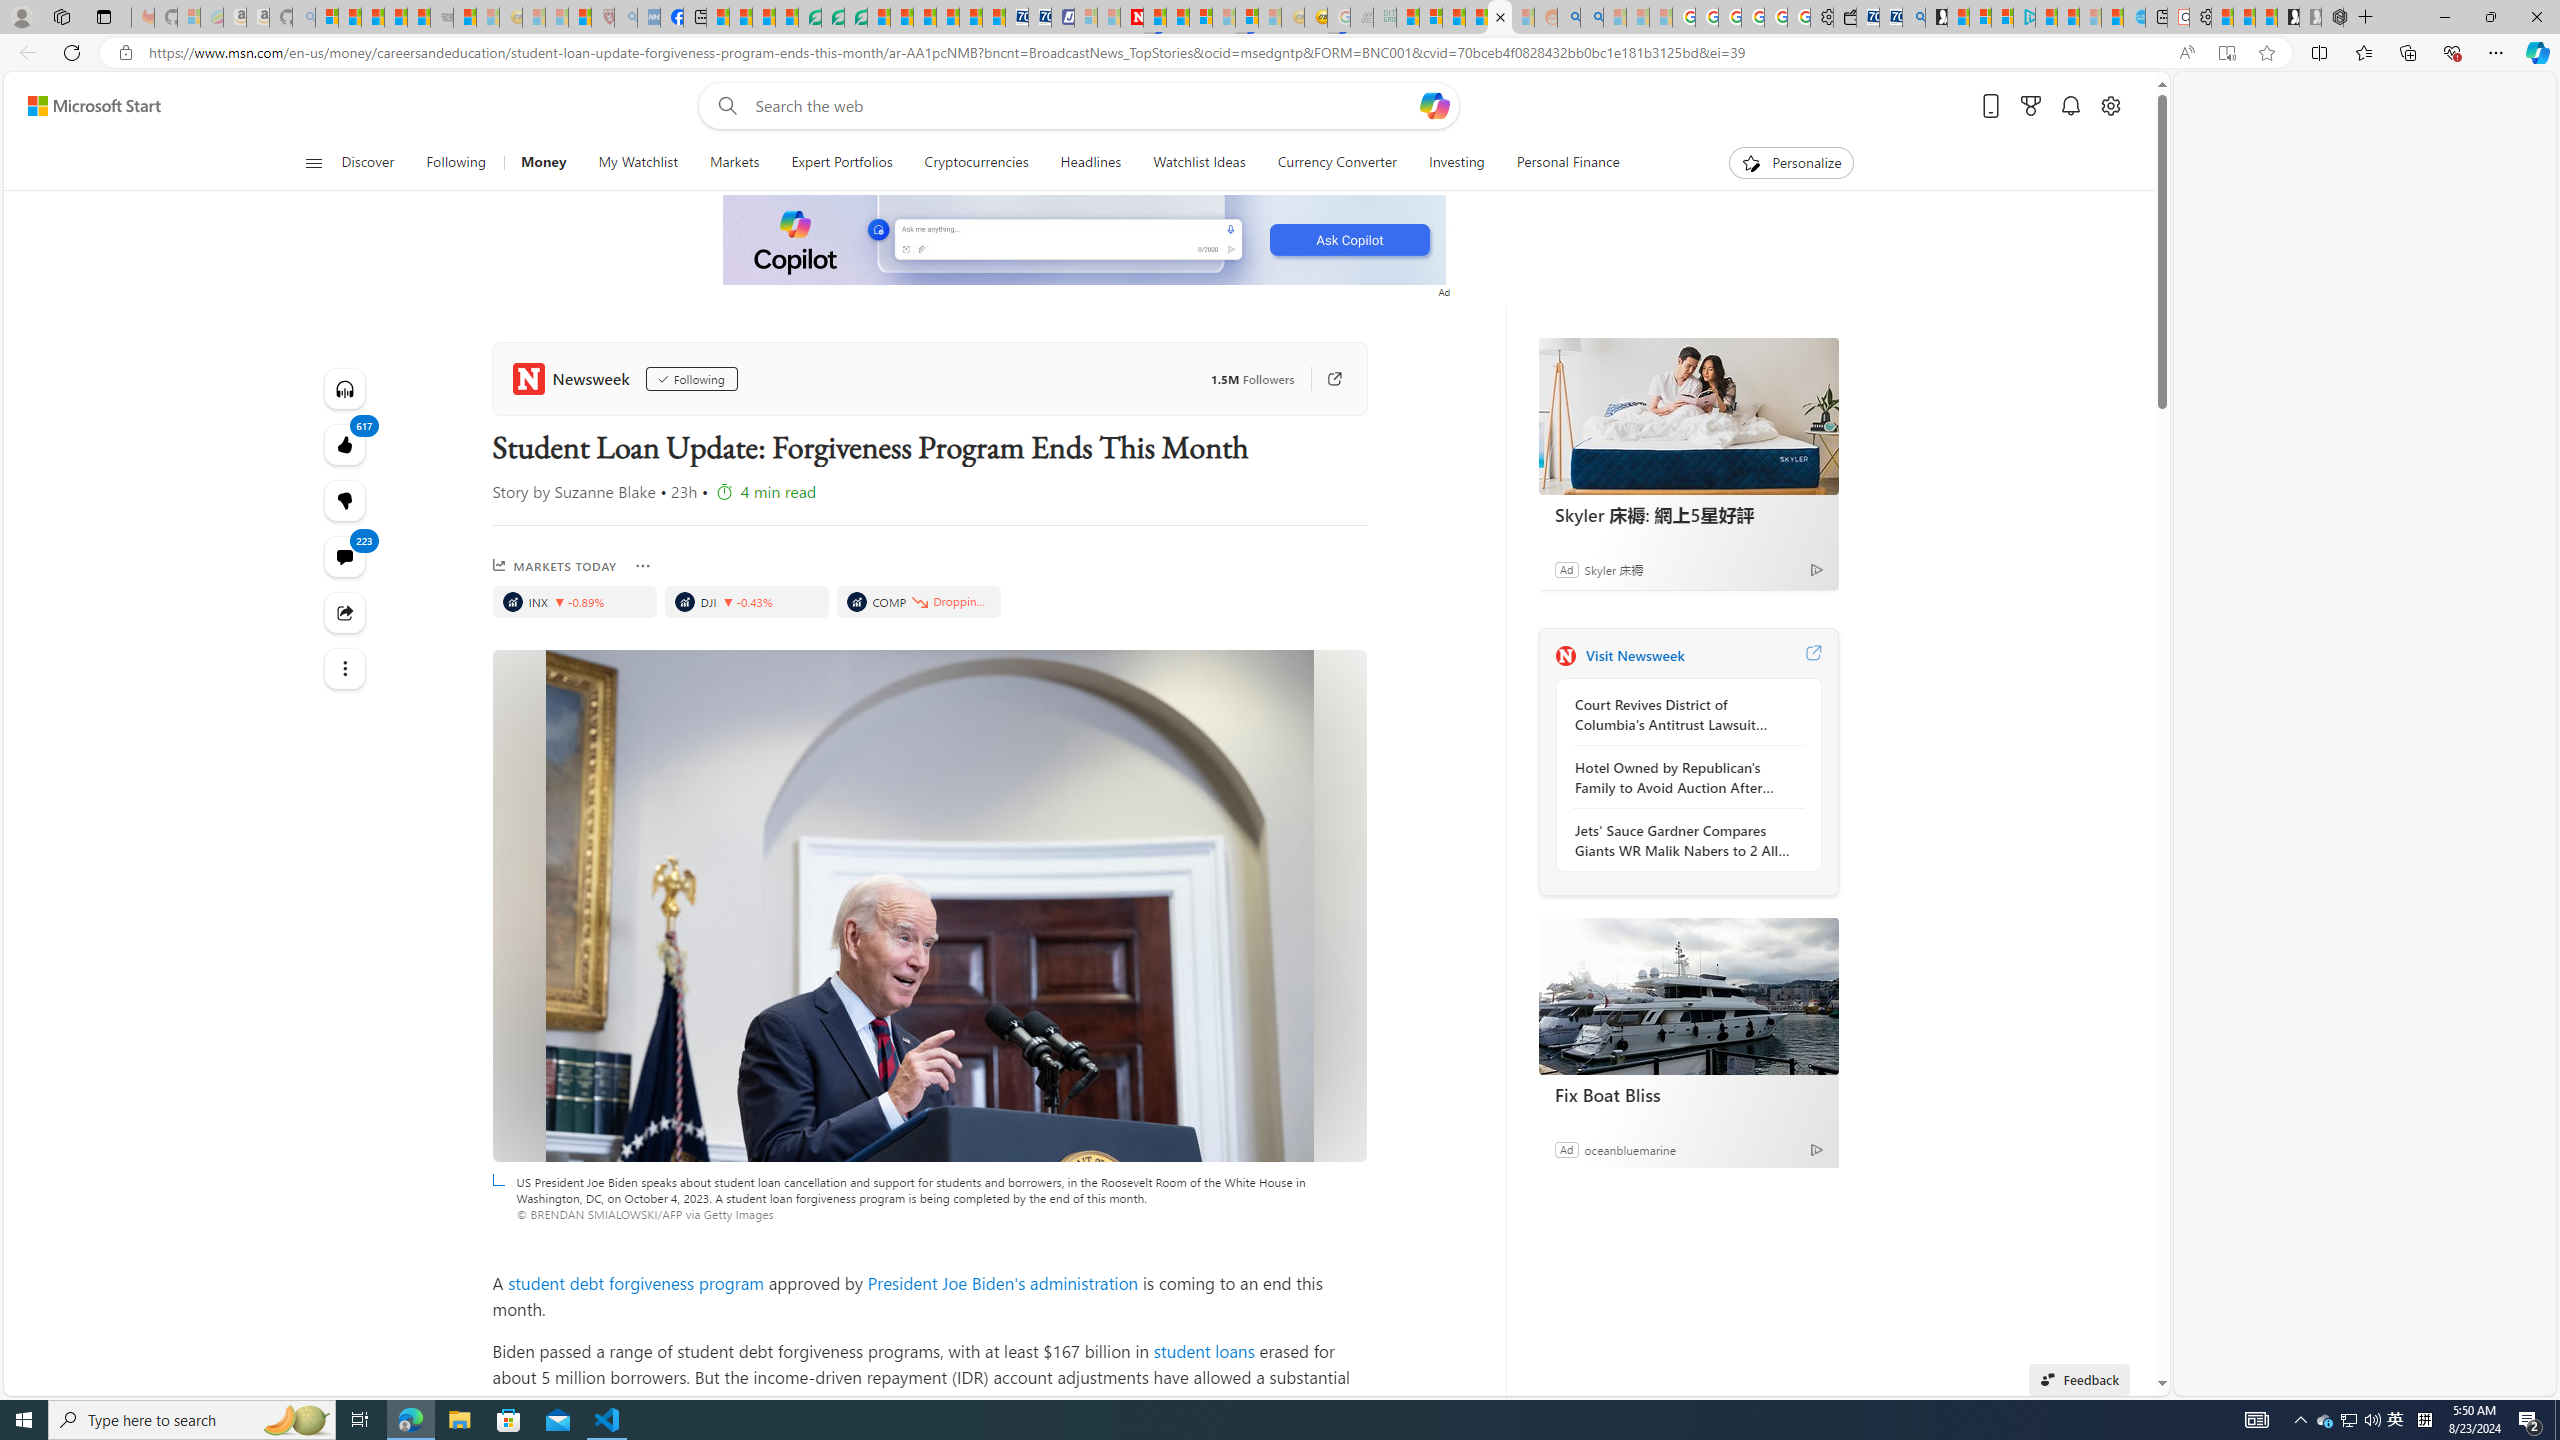  I want to click on Personal Finance, so click(1560, 163).